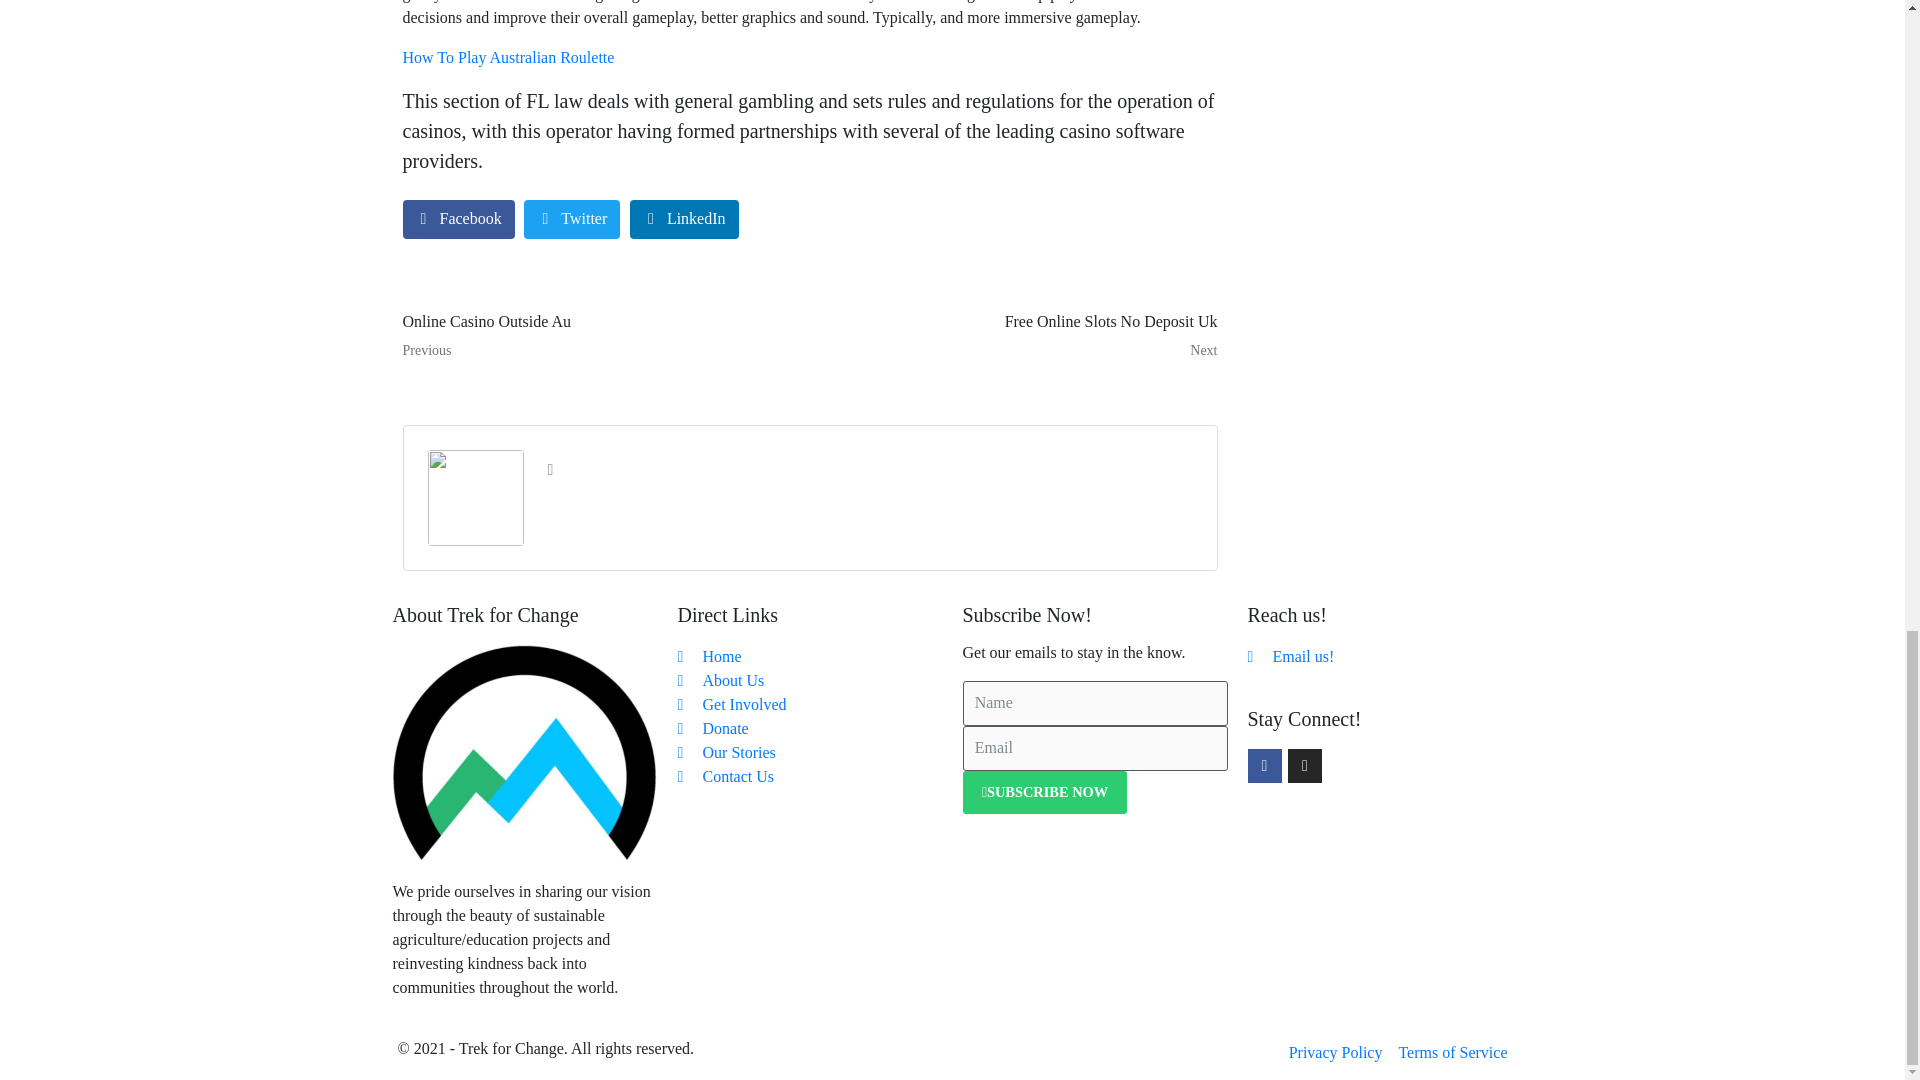 This screenshot has width=1920, height=1080. I want to click on Online Casino Outside Au, so click(598, 336).